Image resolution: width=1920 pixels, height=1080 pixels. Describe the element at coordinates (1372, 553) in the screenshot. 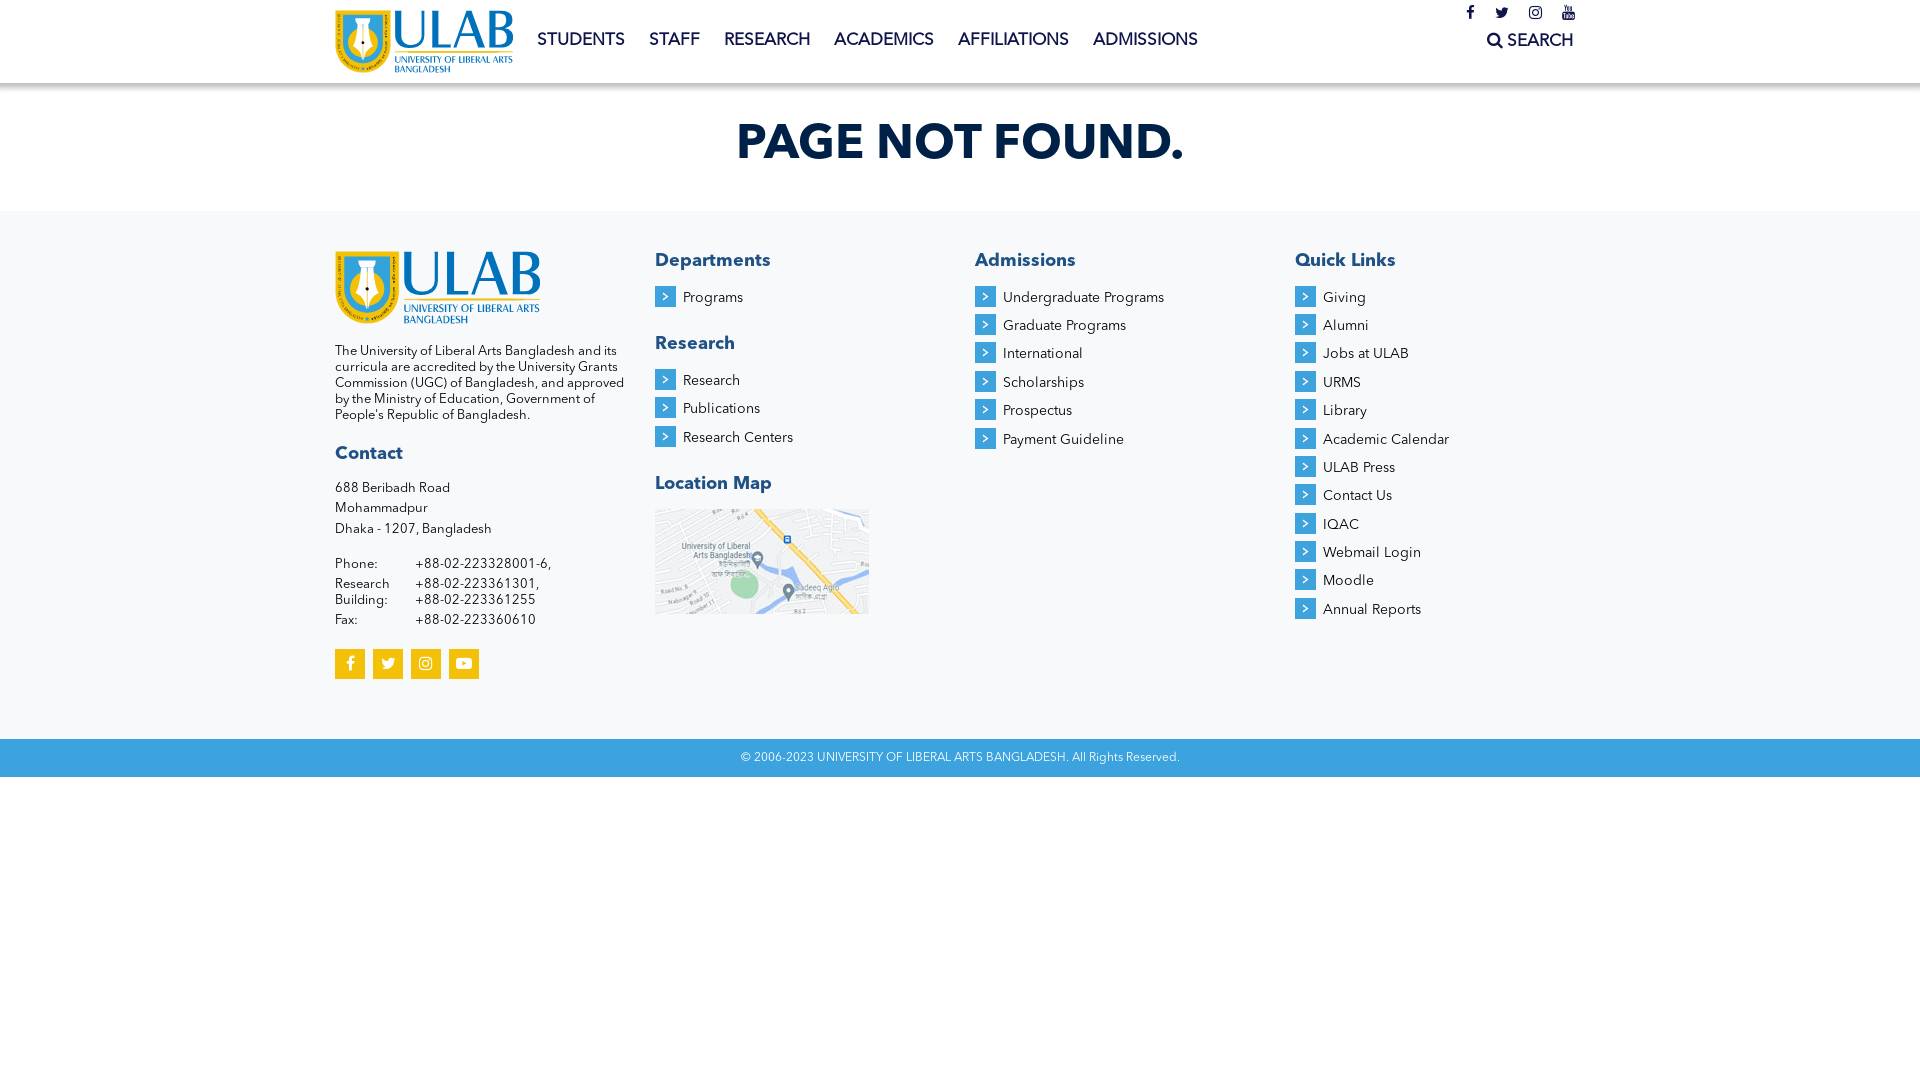

I see `Webmail Login` at that location.